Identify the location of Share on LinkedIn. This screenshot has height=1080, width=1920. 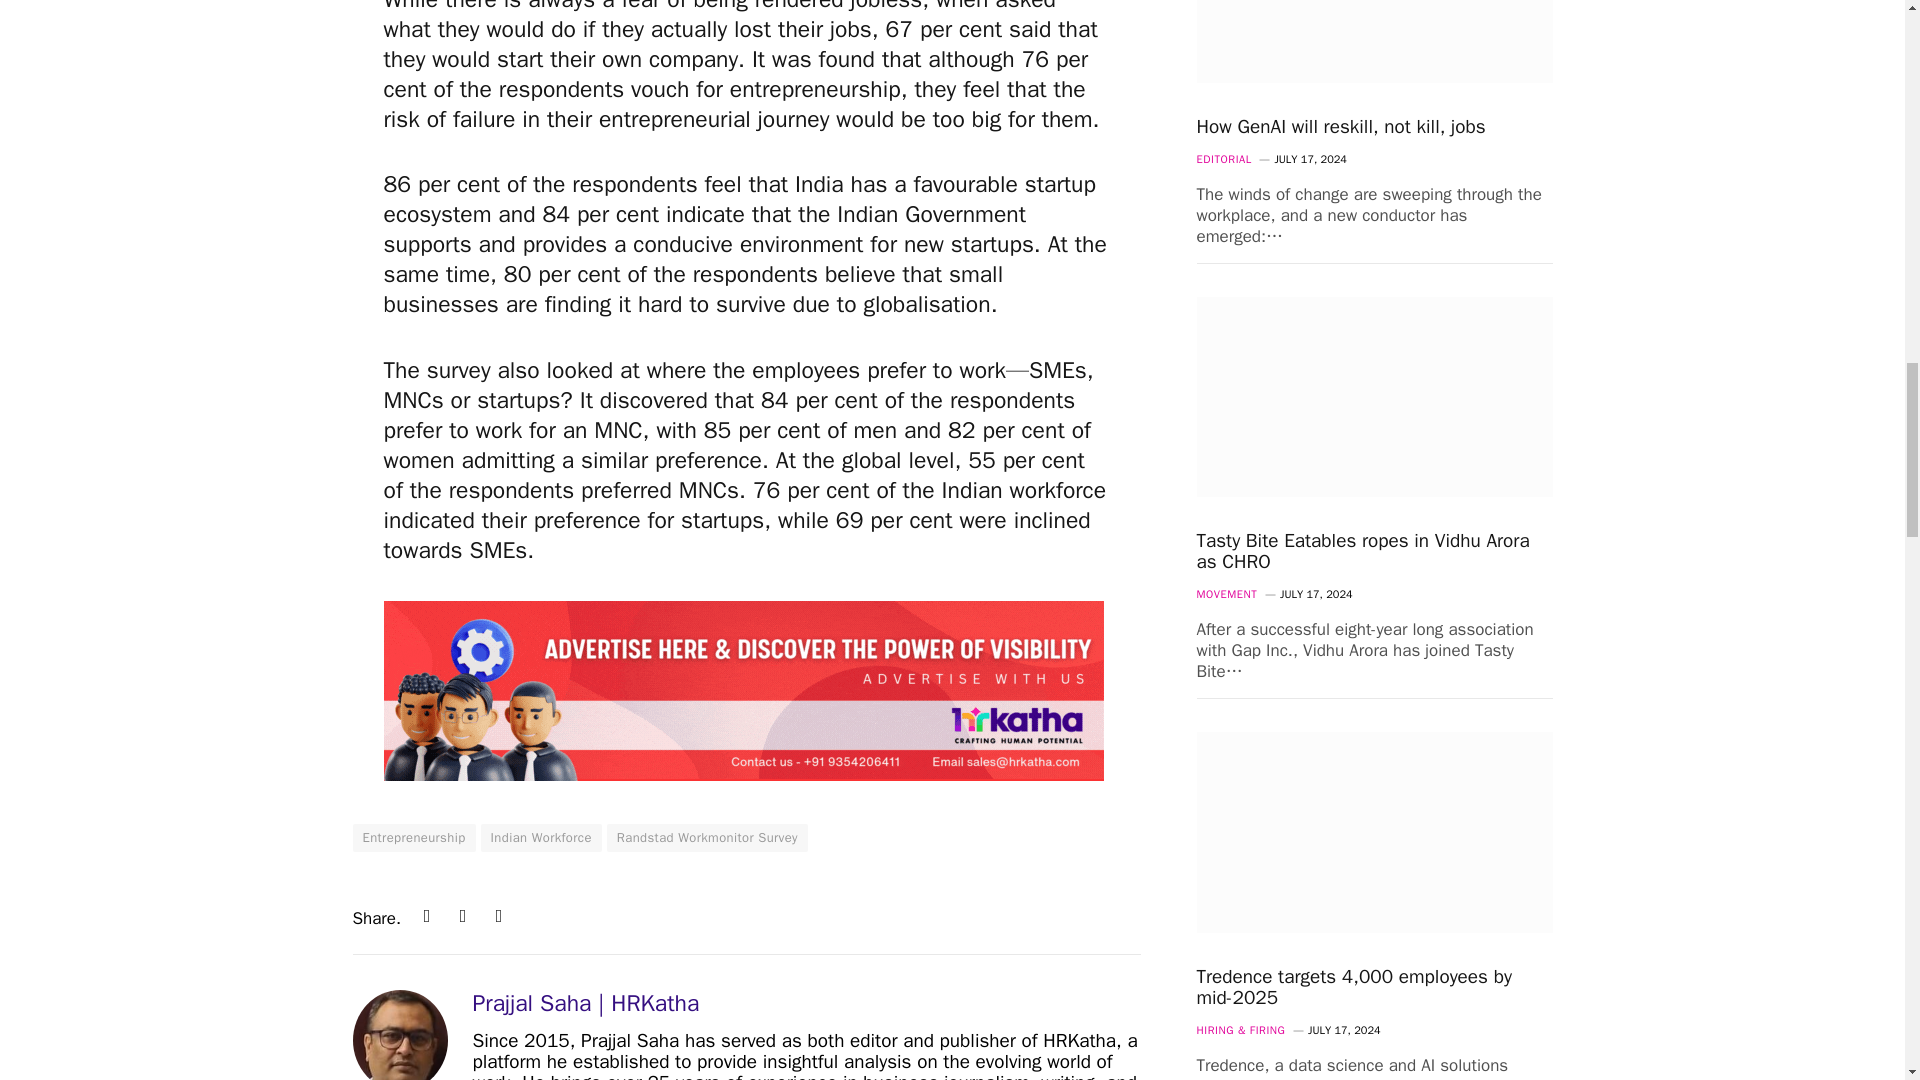
(426, 916).